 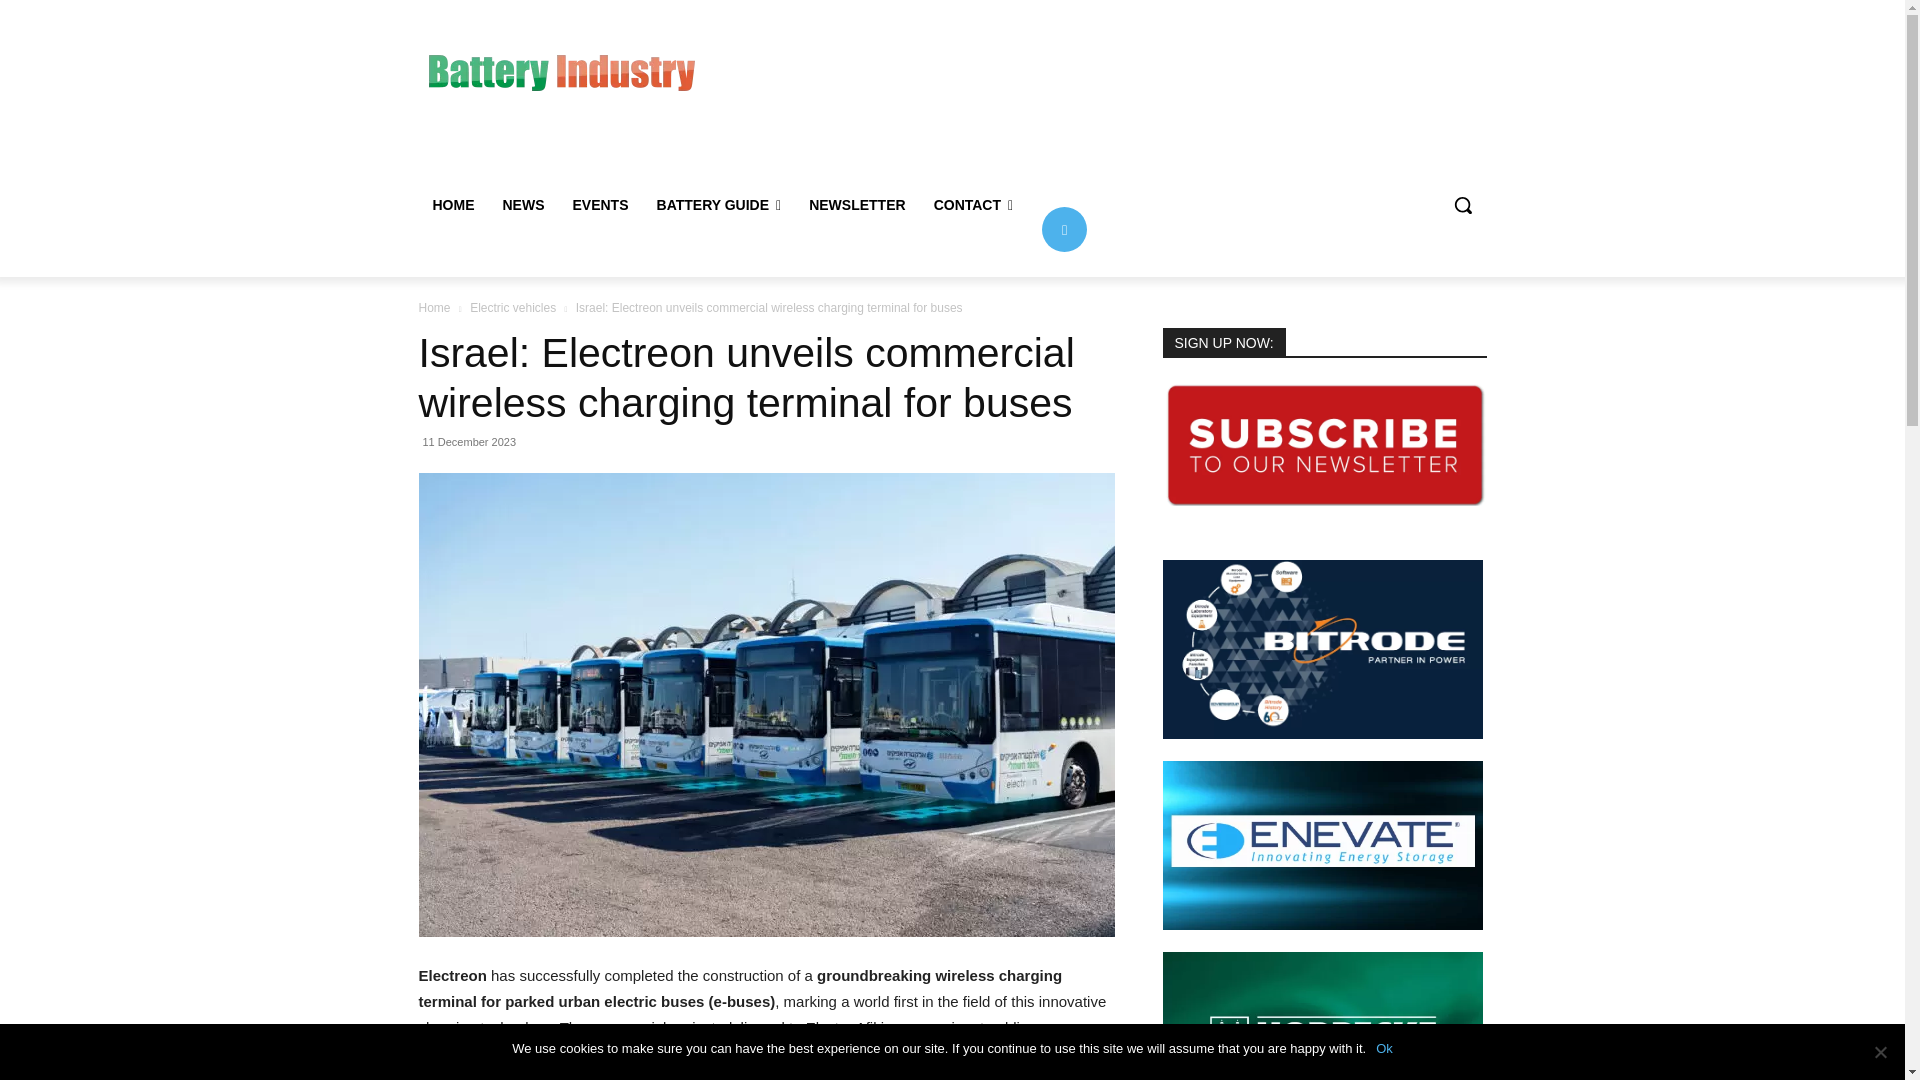 What do you see at coordinates (513, 308) in the screenshot?
I see `View all posts in Electric vehicles` at bounding box center [513, 308].